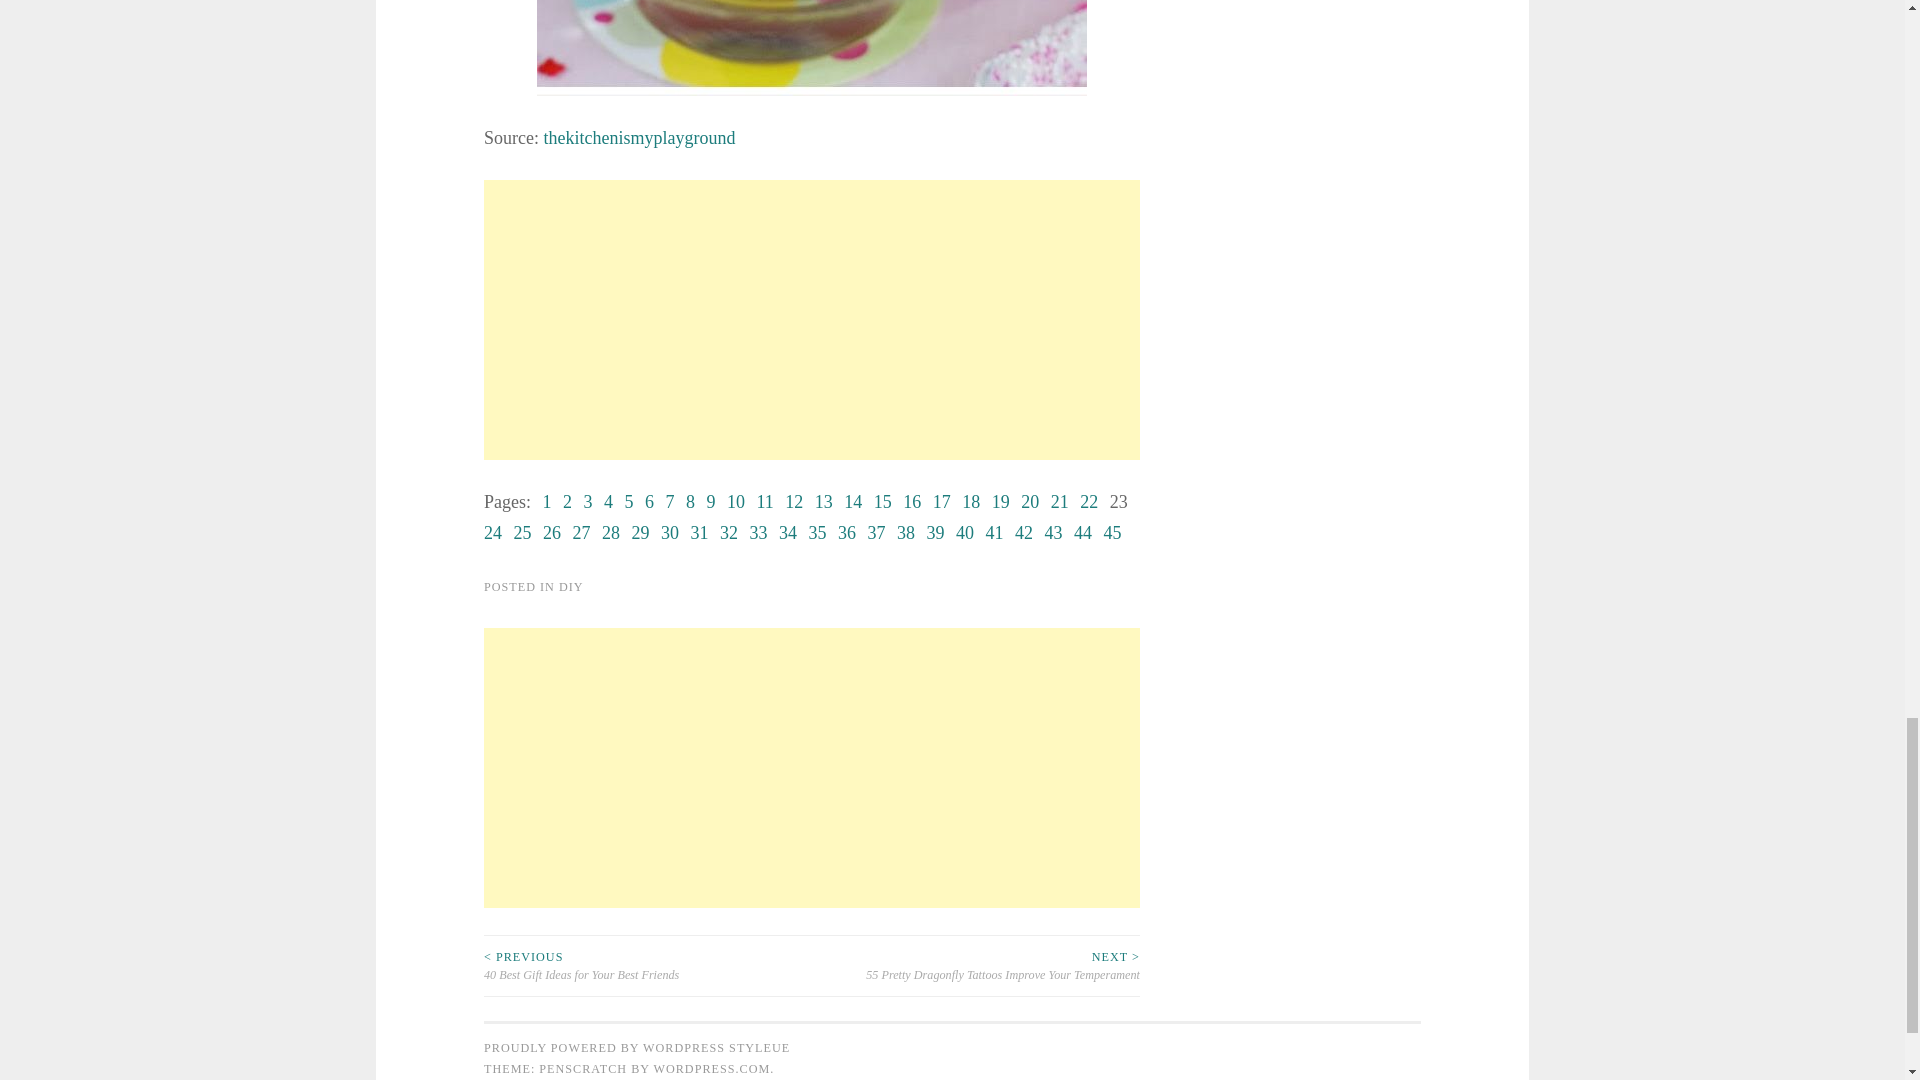  I want to click on 29, so click(640, 532).